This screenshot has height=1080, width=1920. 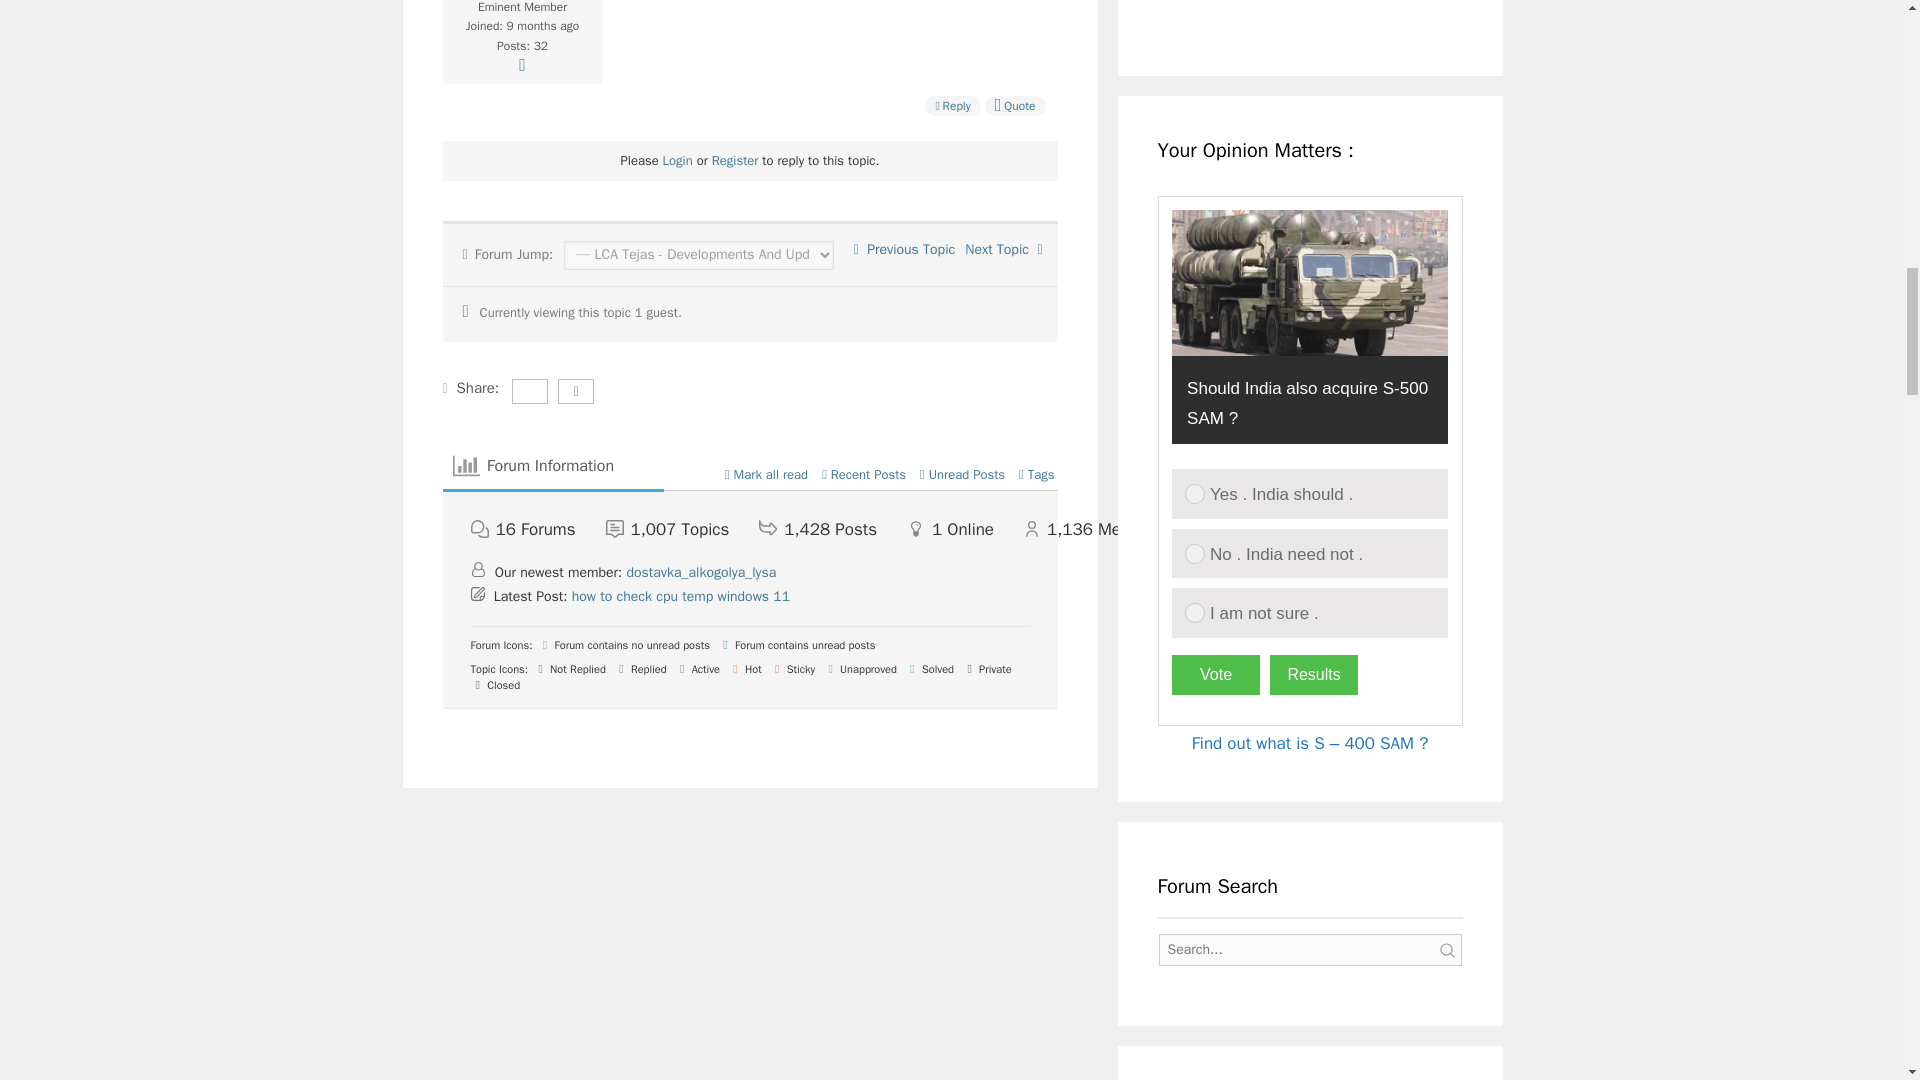 What do you see at coordinates (1194, 612) in the screenshot?
I see `3` at bounding box center [1194, 612].